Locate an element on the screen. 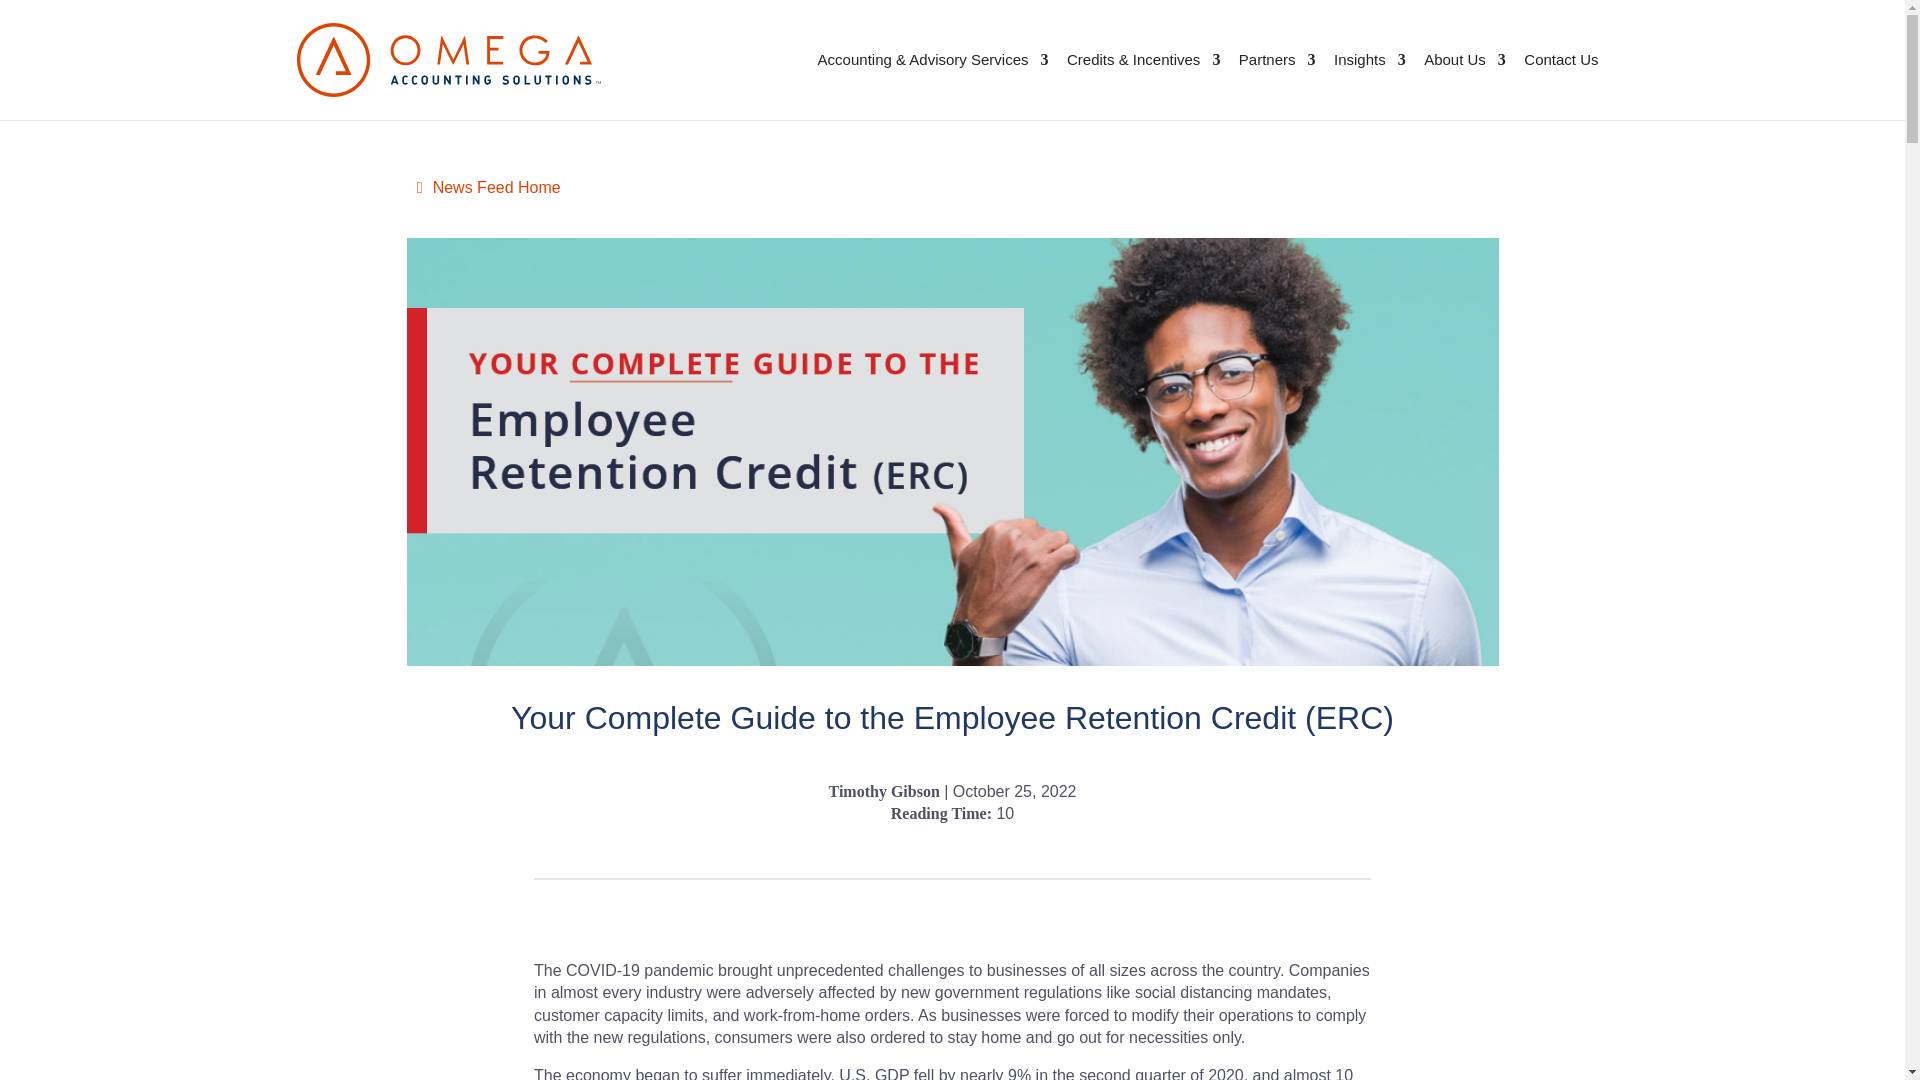  Partners is located at coordinates (1276, 86).